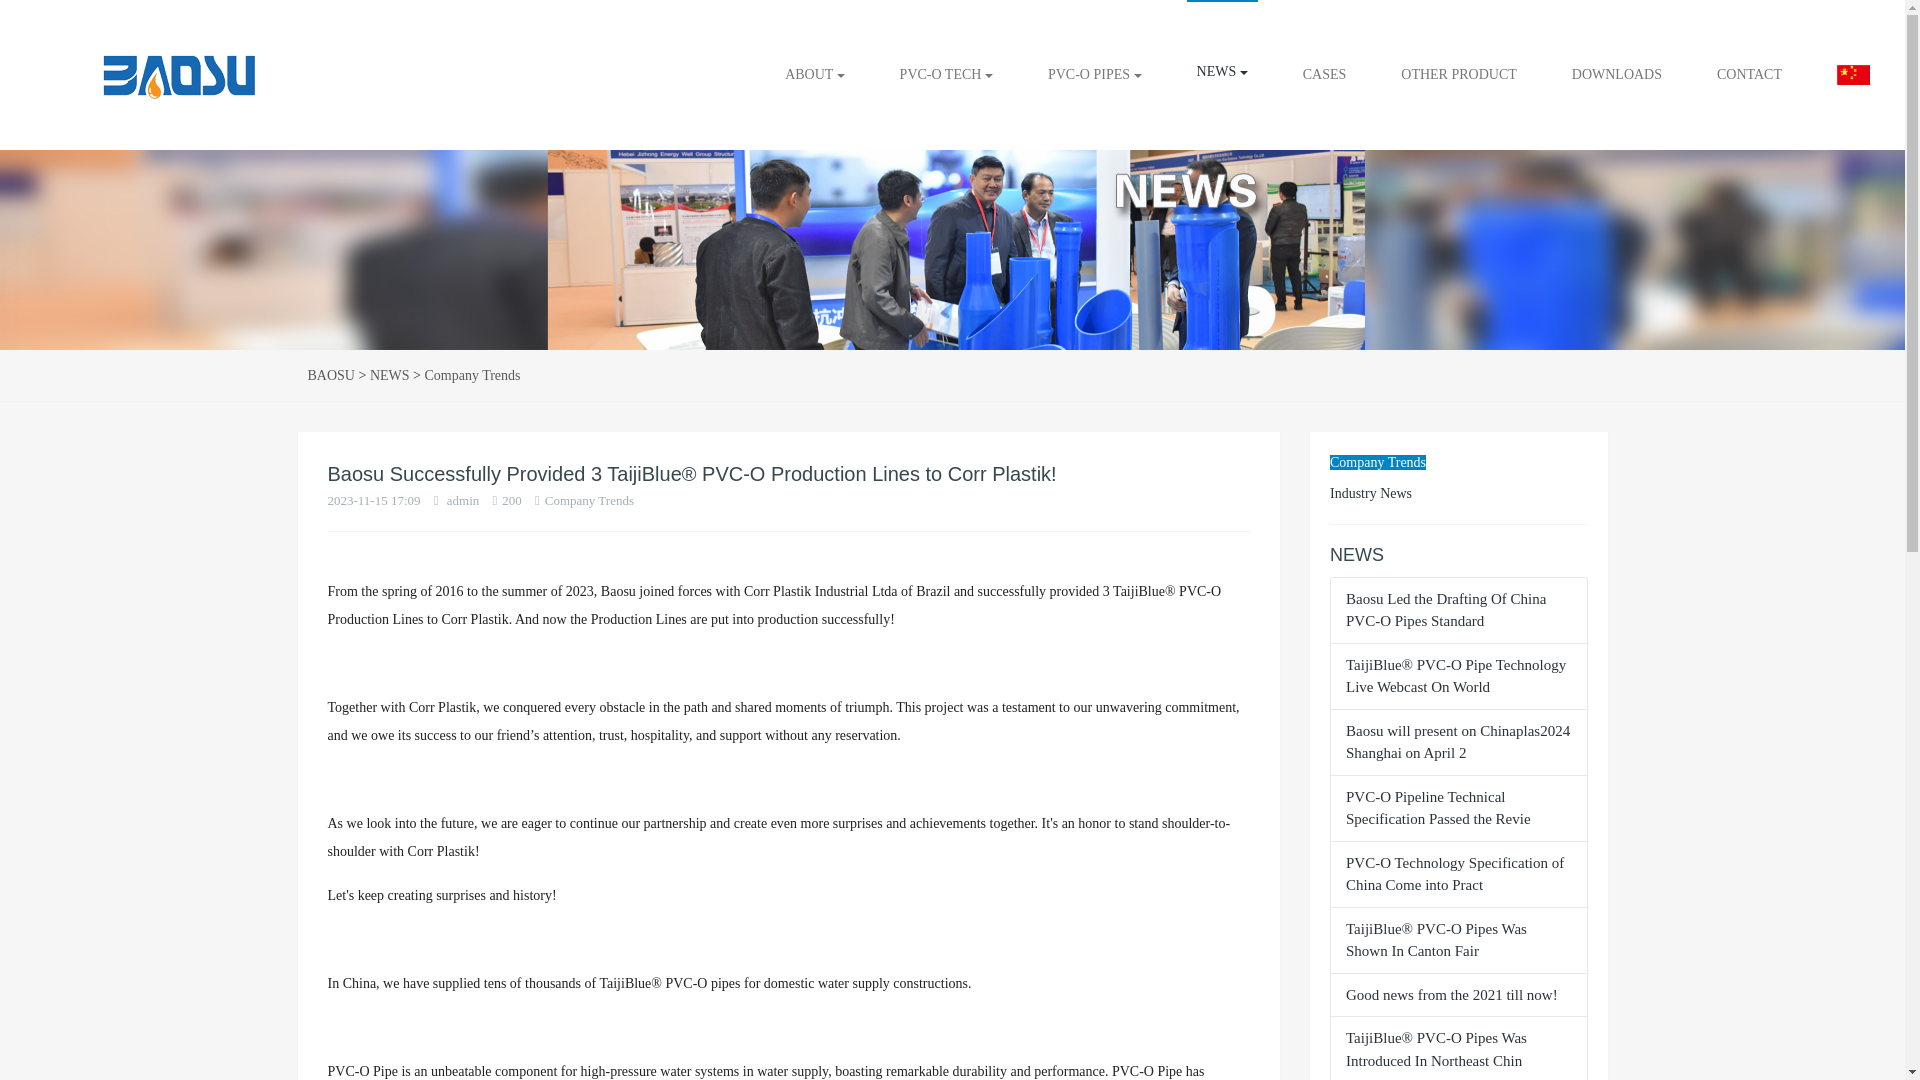  What do you see at coordinates (331, 376) in the screenshot?
I see `BAOSU` at bounding box center [331, 376].